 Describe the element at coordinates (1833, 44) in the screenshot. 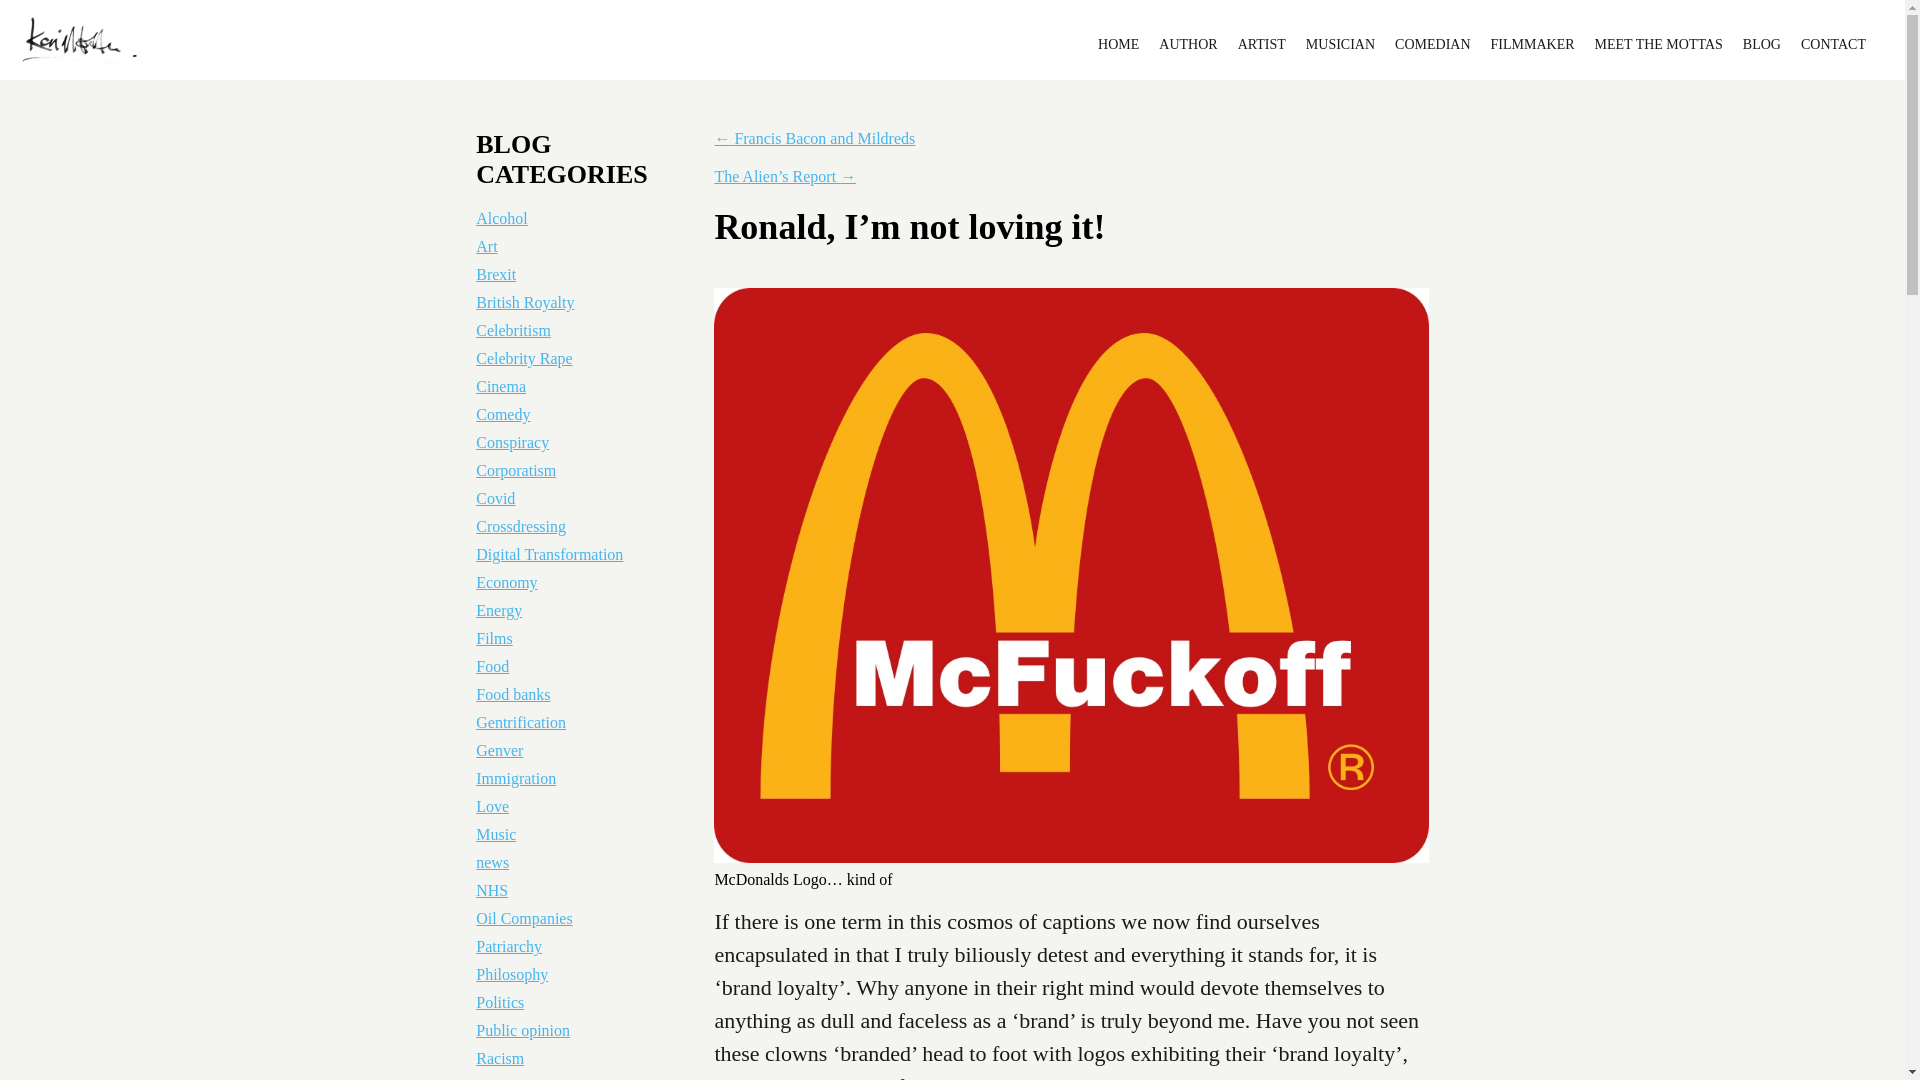

I see `CONTACT` at that location.